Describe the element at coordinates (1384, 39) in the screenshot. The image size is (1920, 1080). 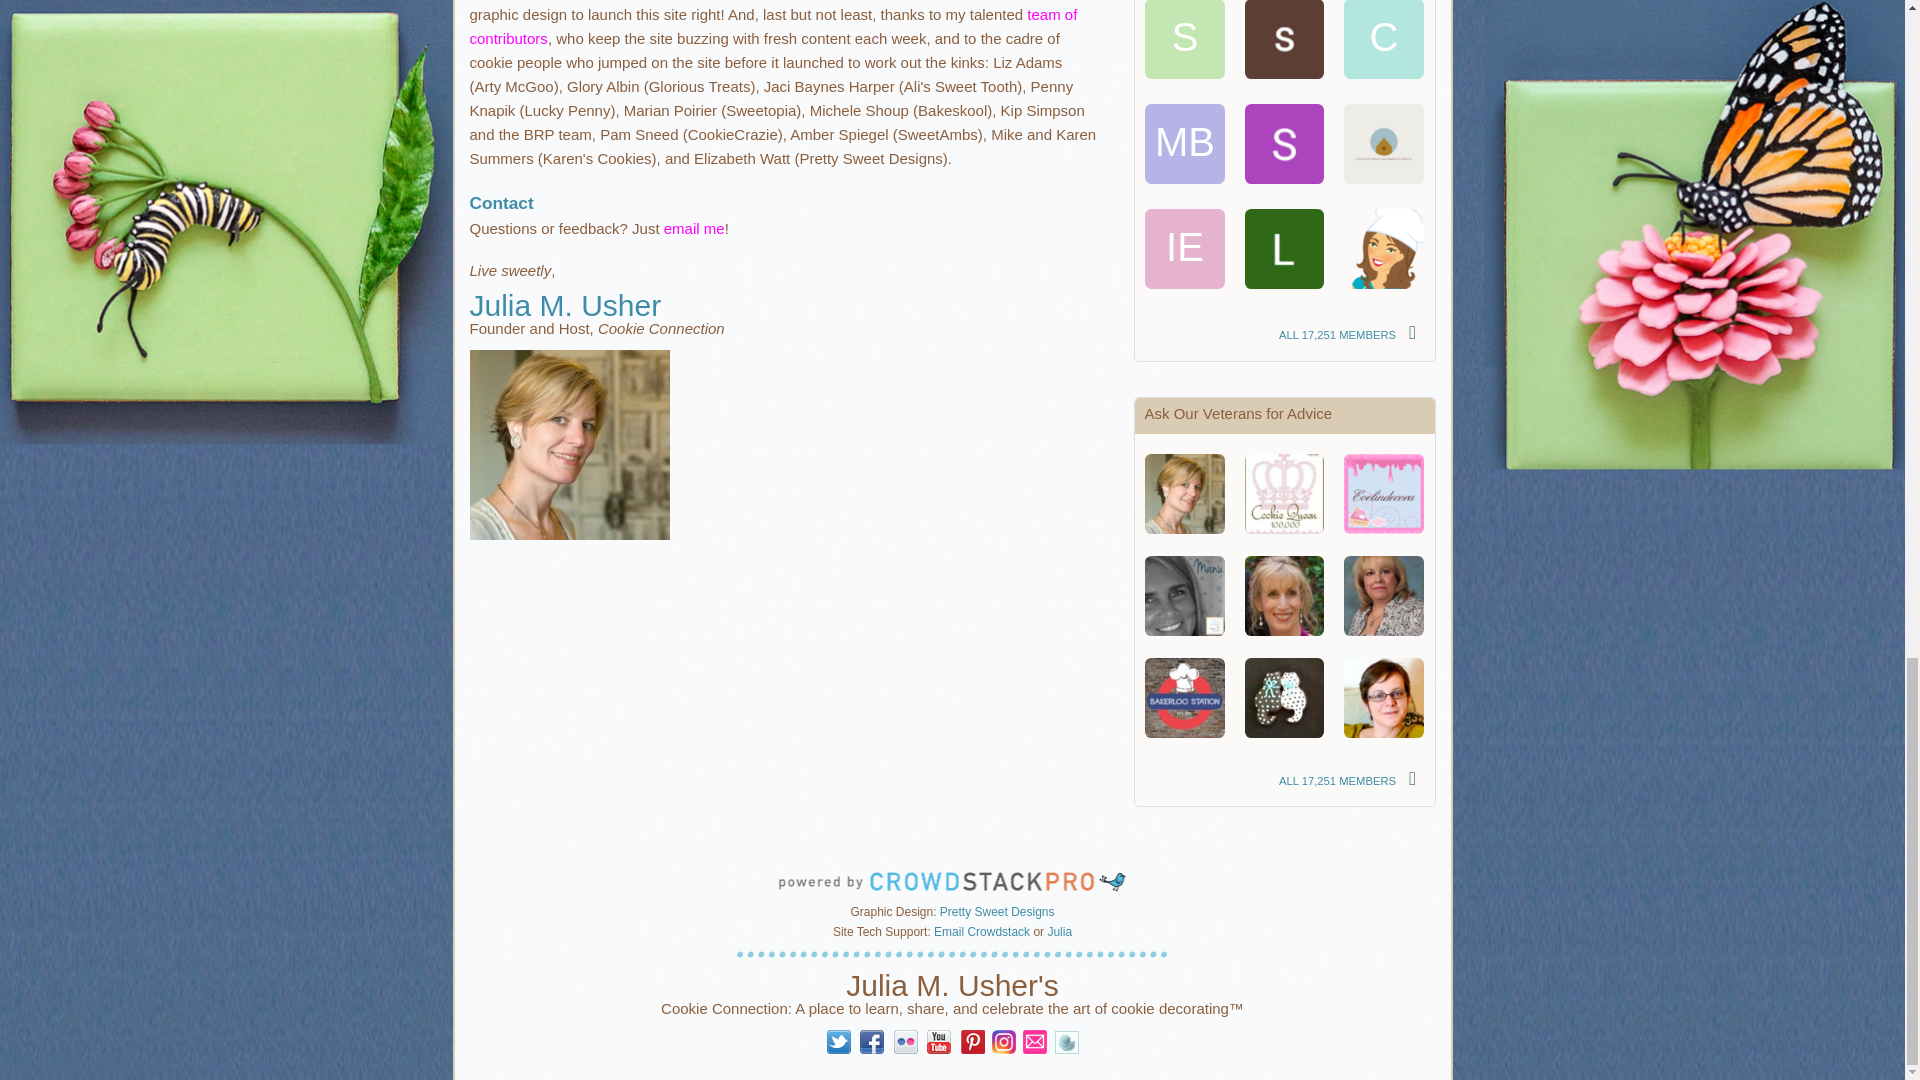
I see `C` at that location.